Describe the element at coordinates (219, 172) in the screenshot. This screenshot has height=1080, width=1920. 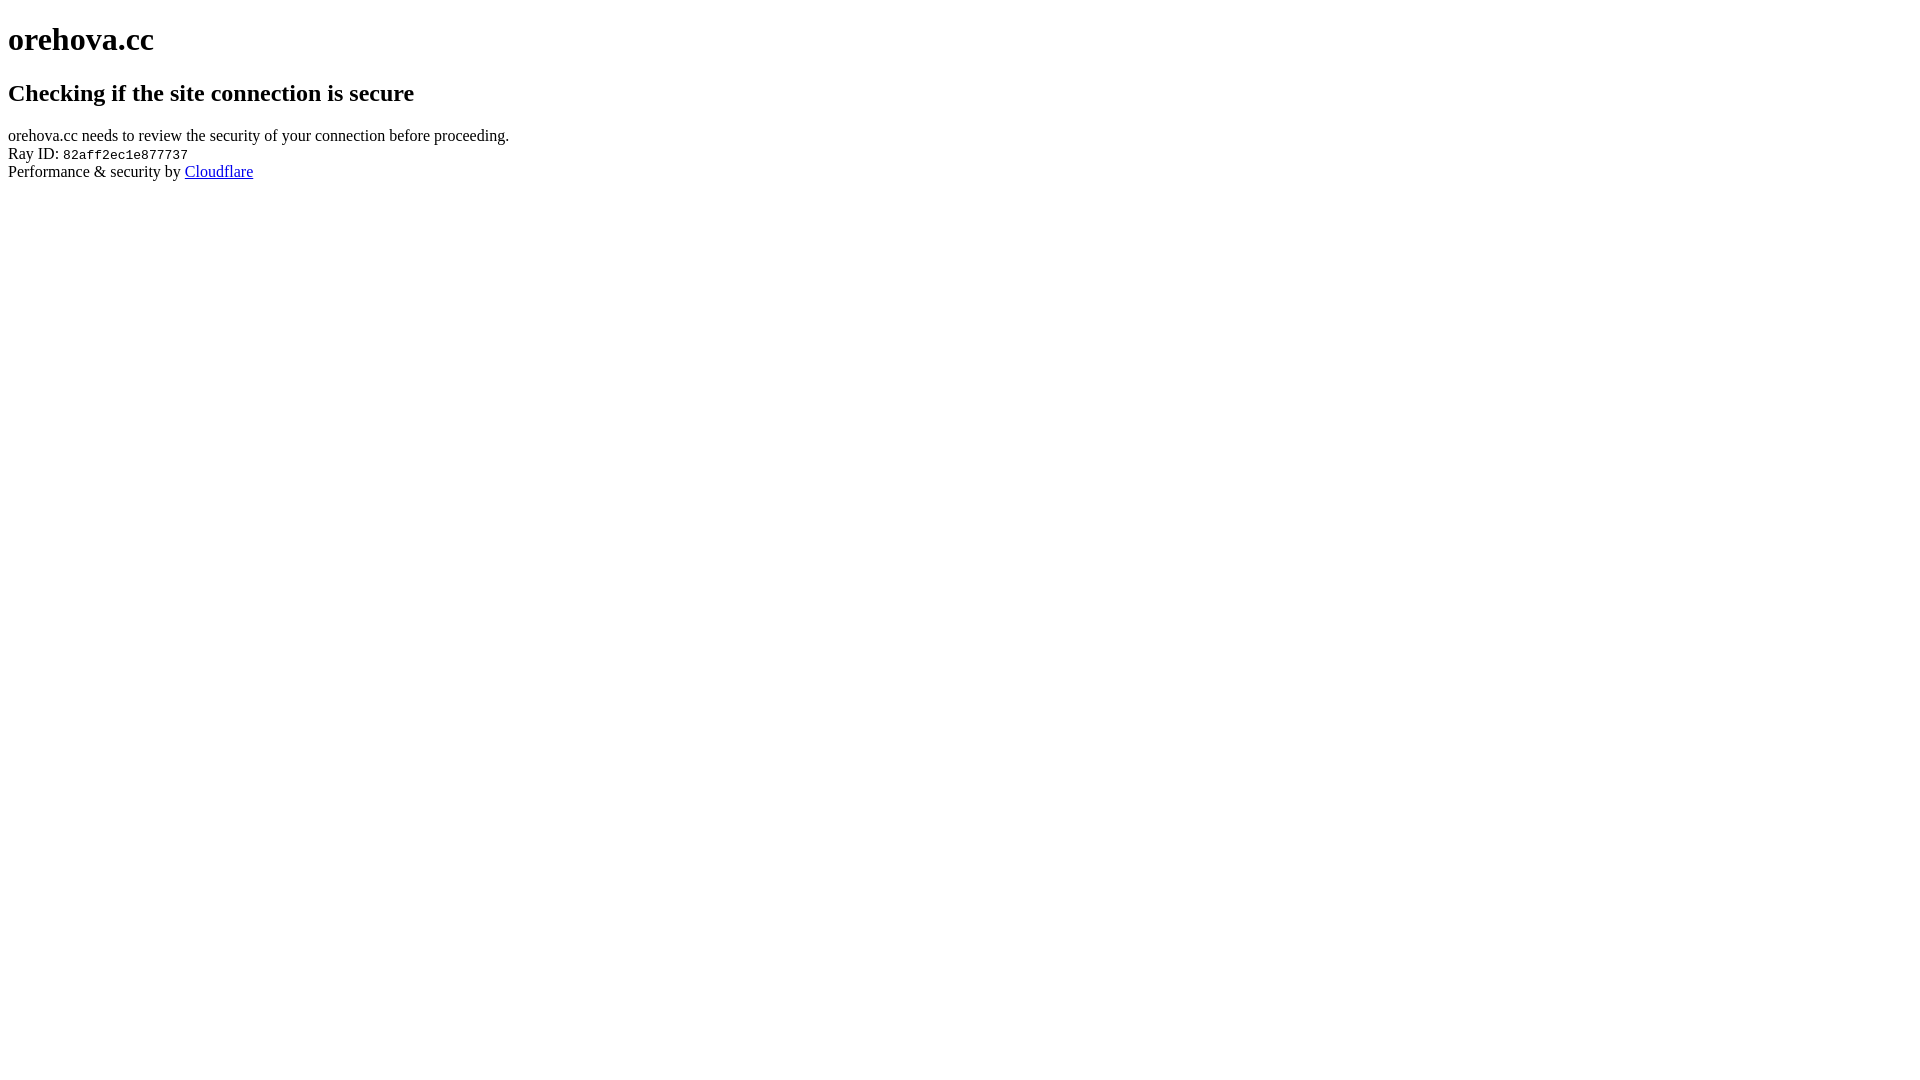
I see `Cloudflare` at that location.